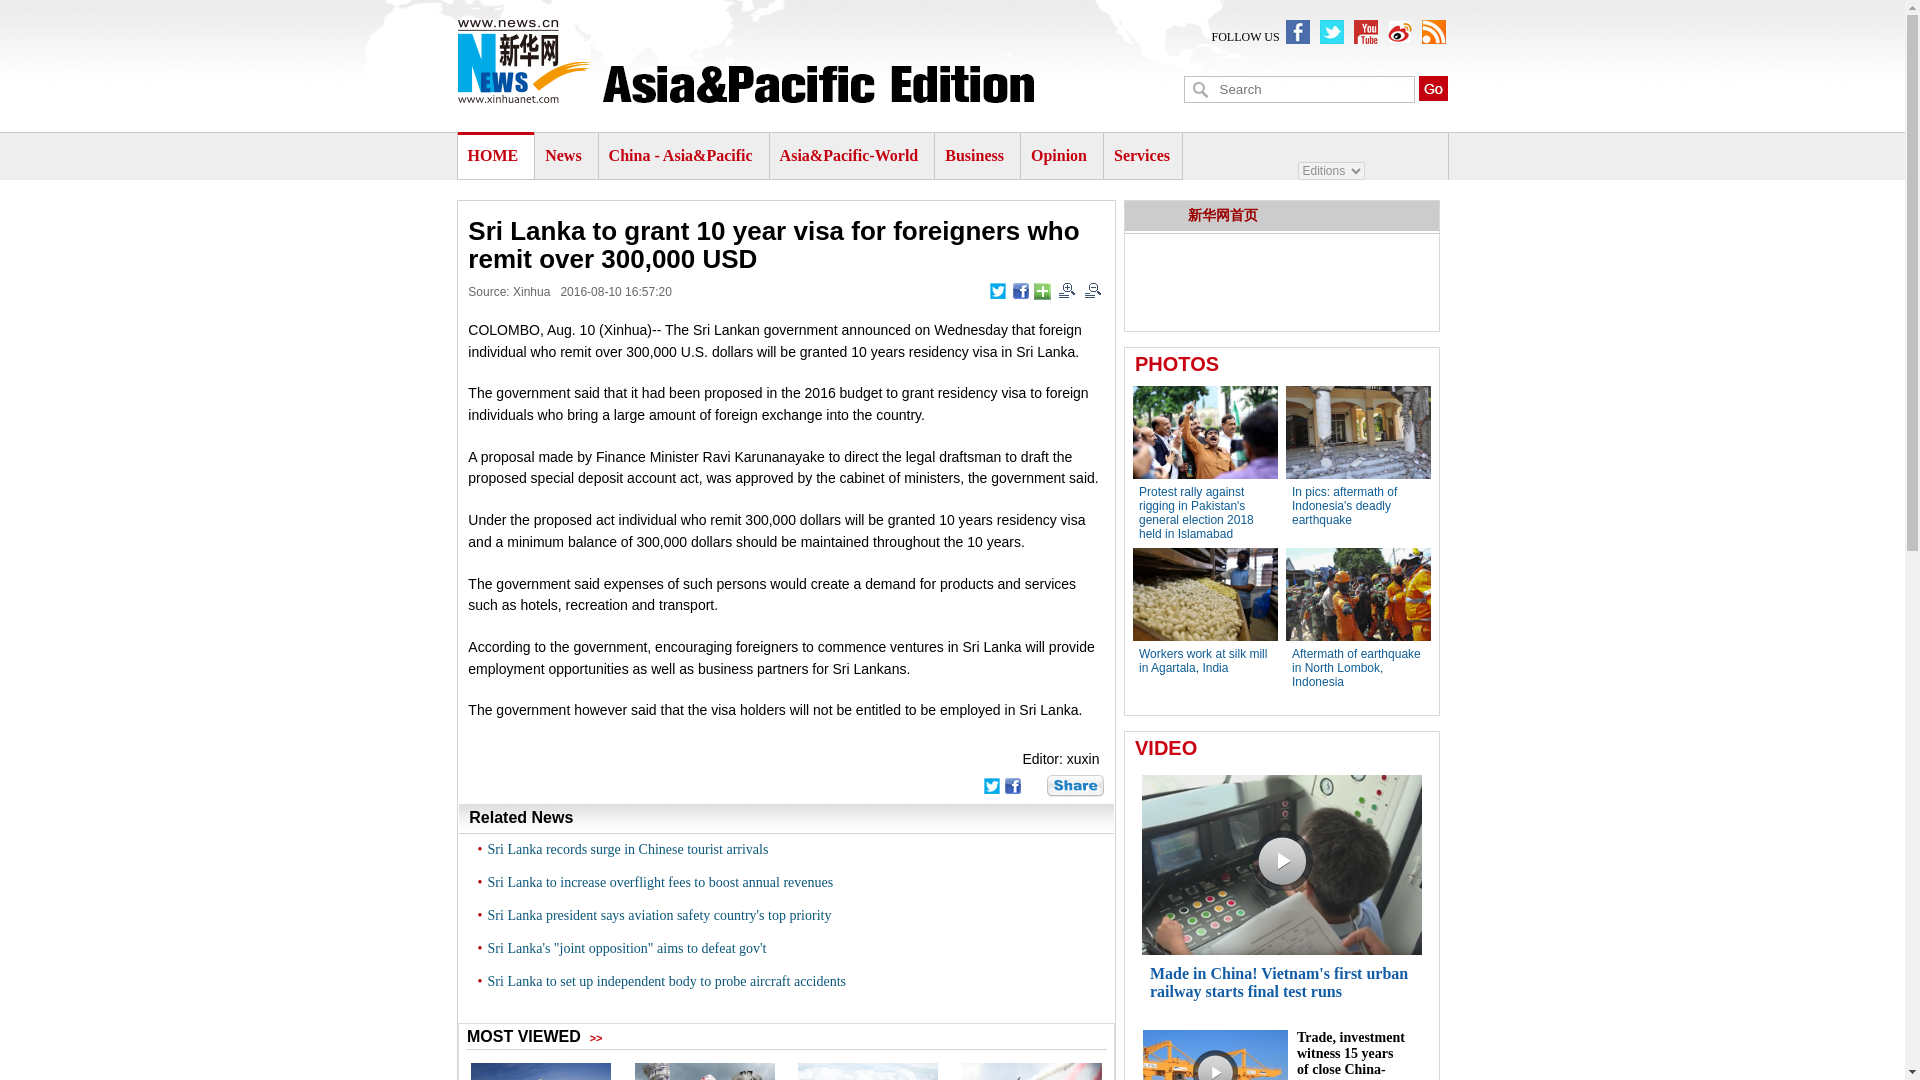 The image size is (1920, 1080). What do you see at coordinates (1298, 32) in the screenshot?
I see `newsxinhuanet facebook` at bounding box center [1298, 32].